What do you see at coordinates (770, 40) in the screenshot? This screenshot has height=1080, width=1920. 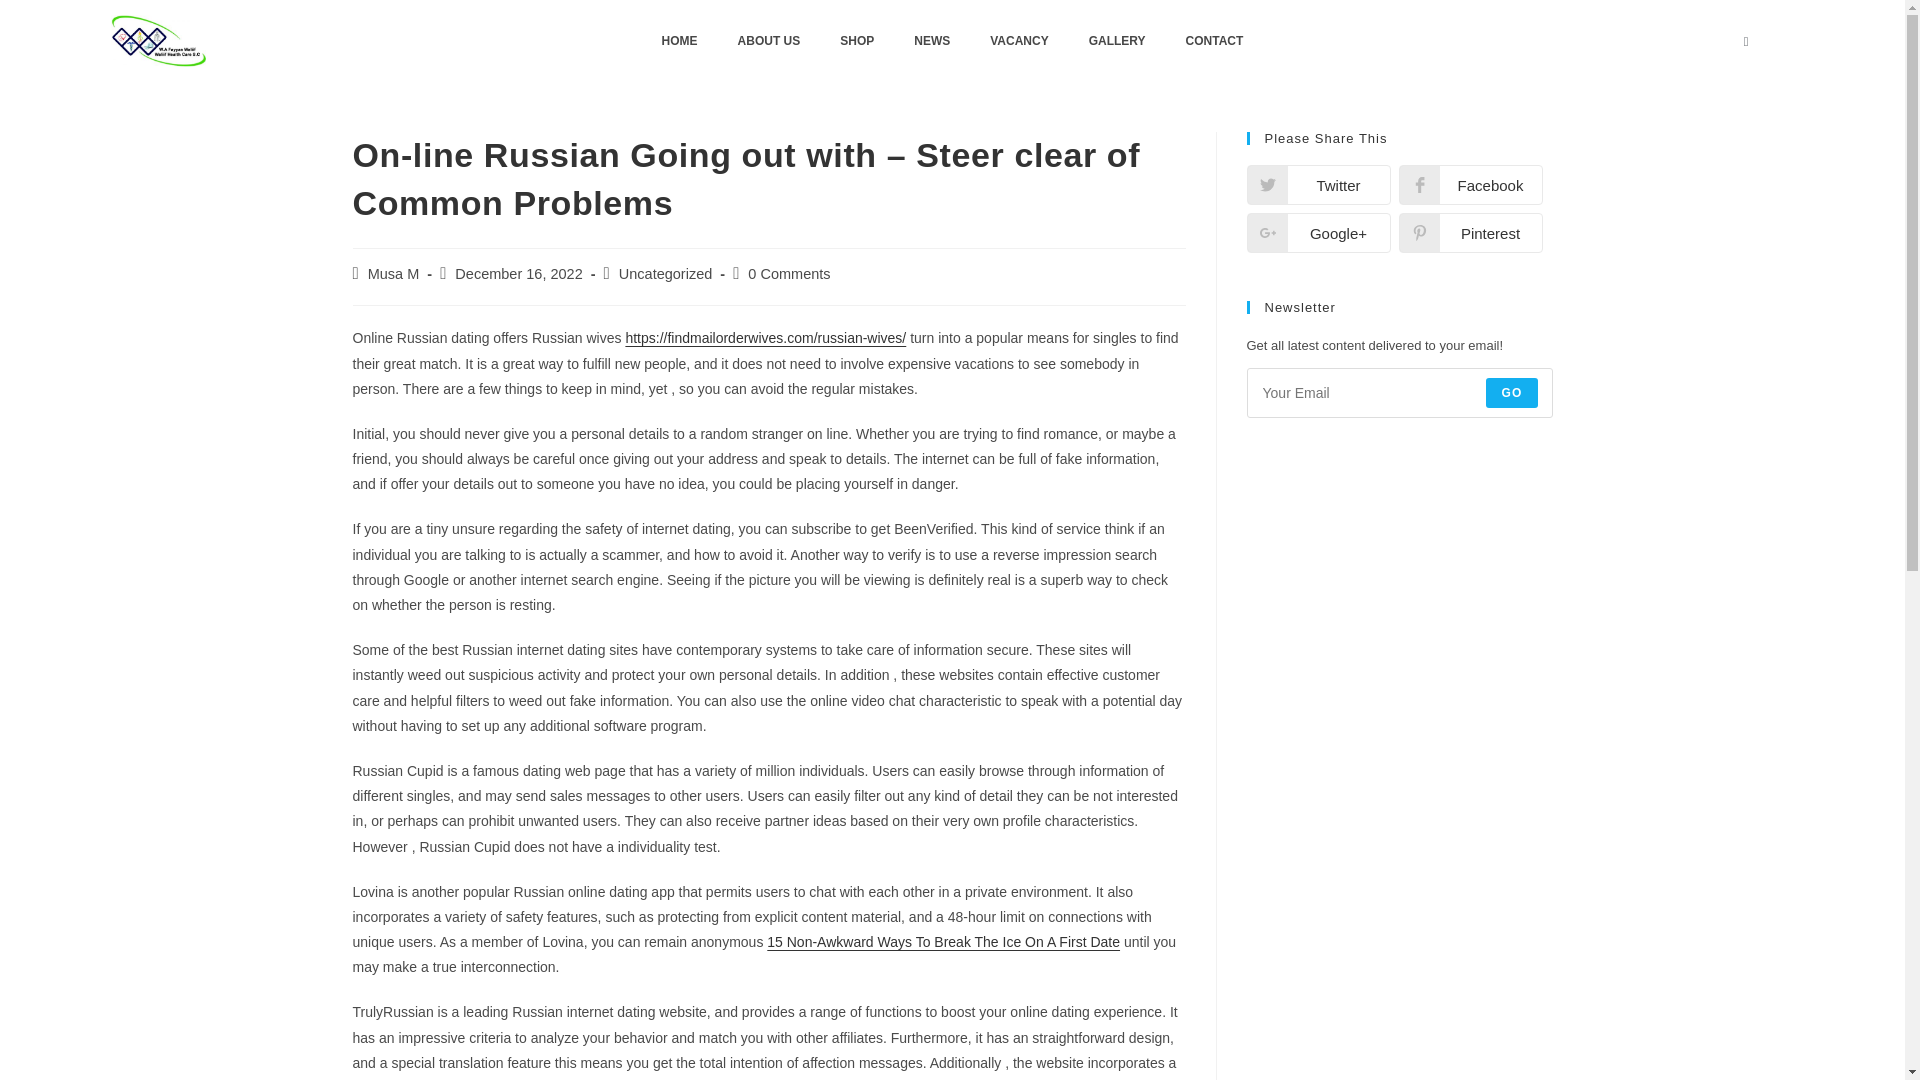 I see `ABOUT US` at bounding box center [770, 40].